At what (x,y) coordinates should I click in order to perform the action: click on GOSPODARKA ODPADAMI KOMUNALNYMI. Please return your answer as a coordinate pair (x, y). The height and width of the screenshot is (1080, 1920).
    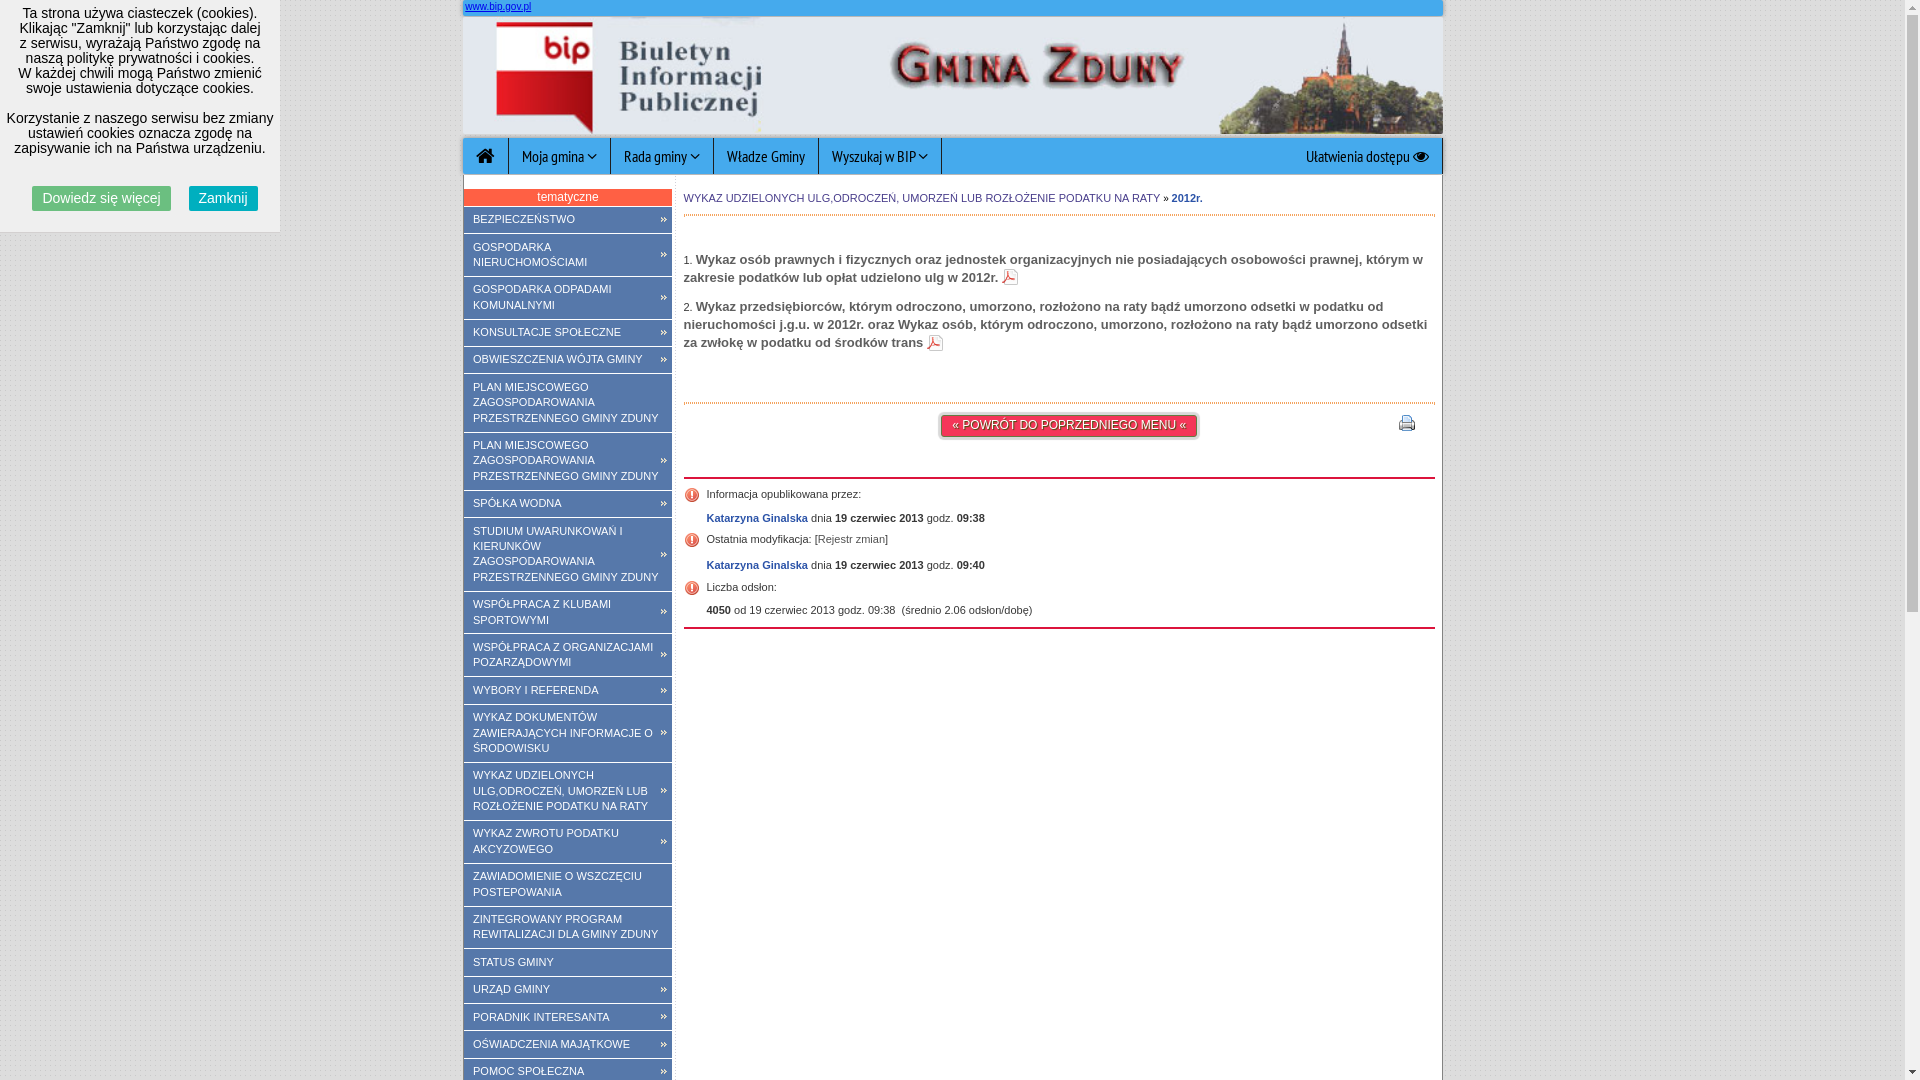
    Looking at the image, I should click on (568, 298).